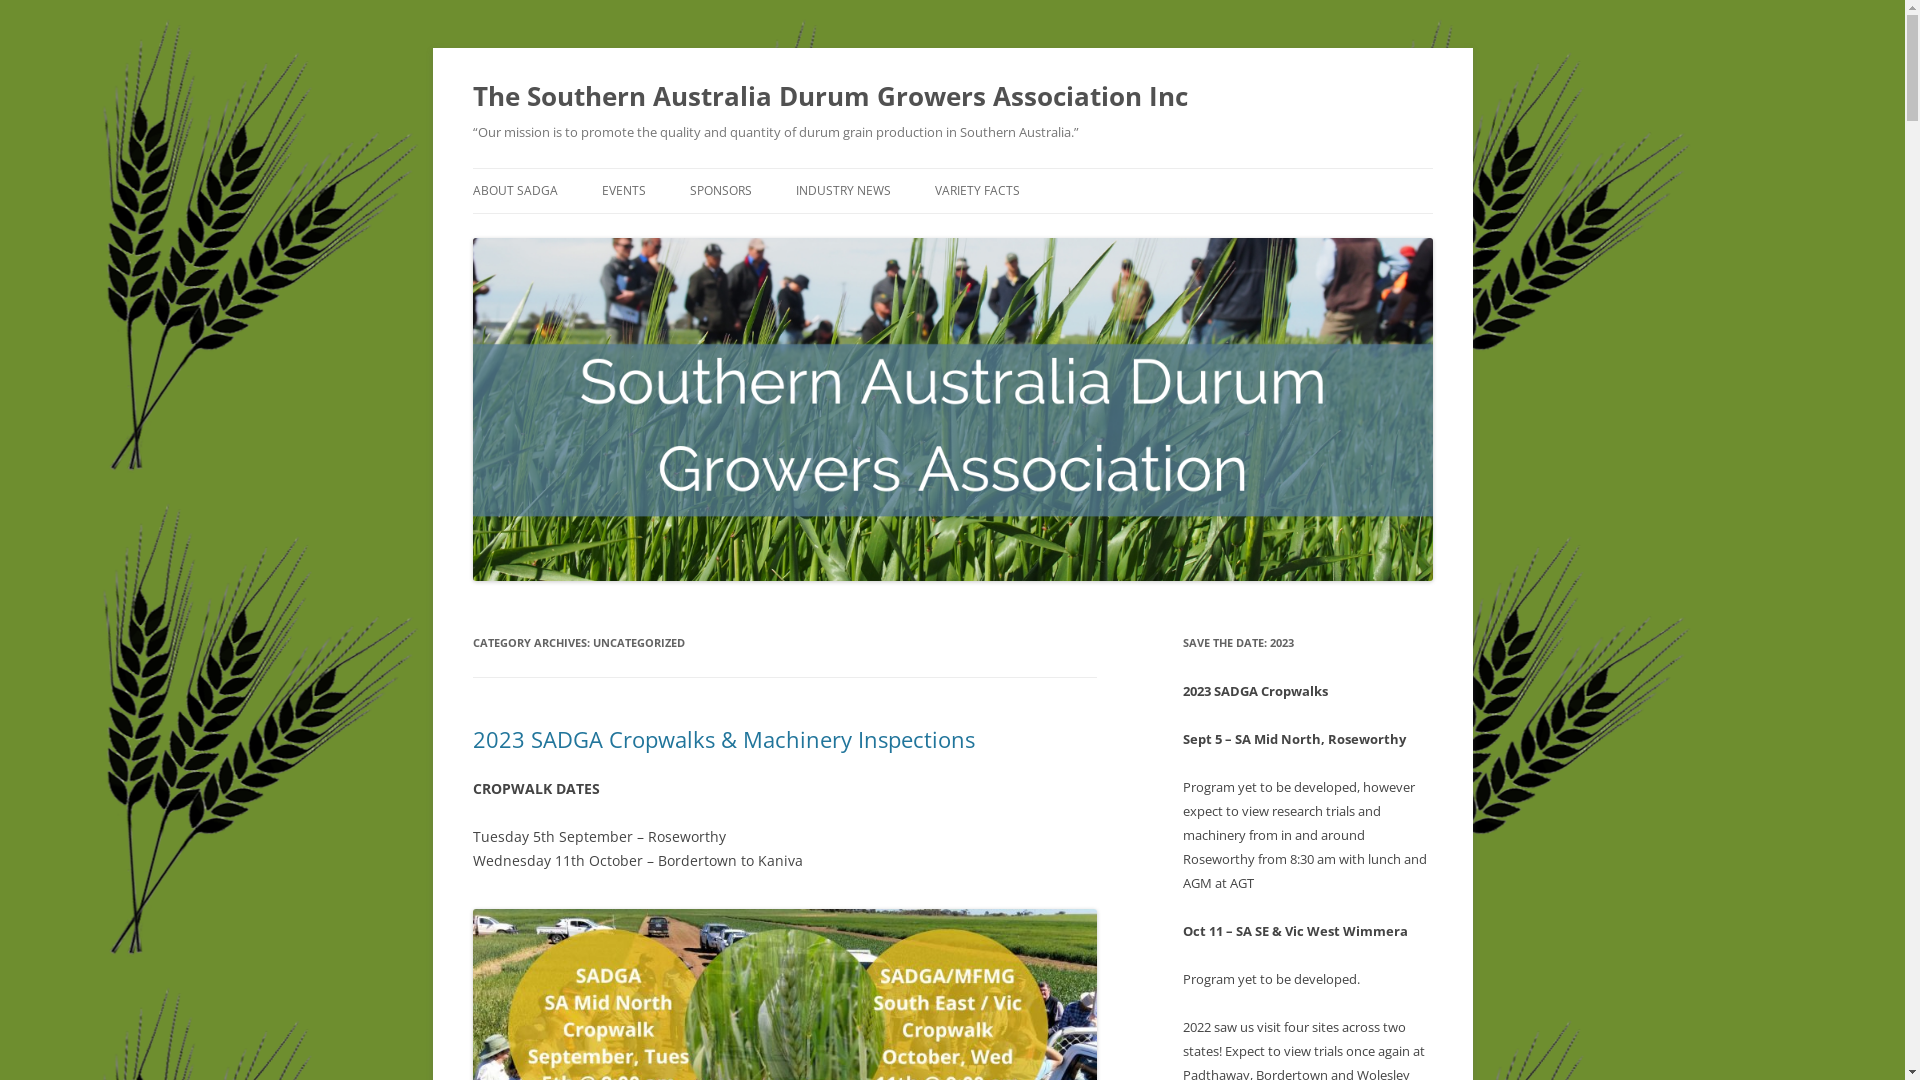 The width and height of the screenshot is (1920, 1080). What do you see at coordinates (976, 191) in the screenshot?
I see `VARIETY FACTS` at bounding box center [976, 191].